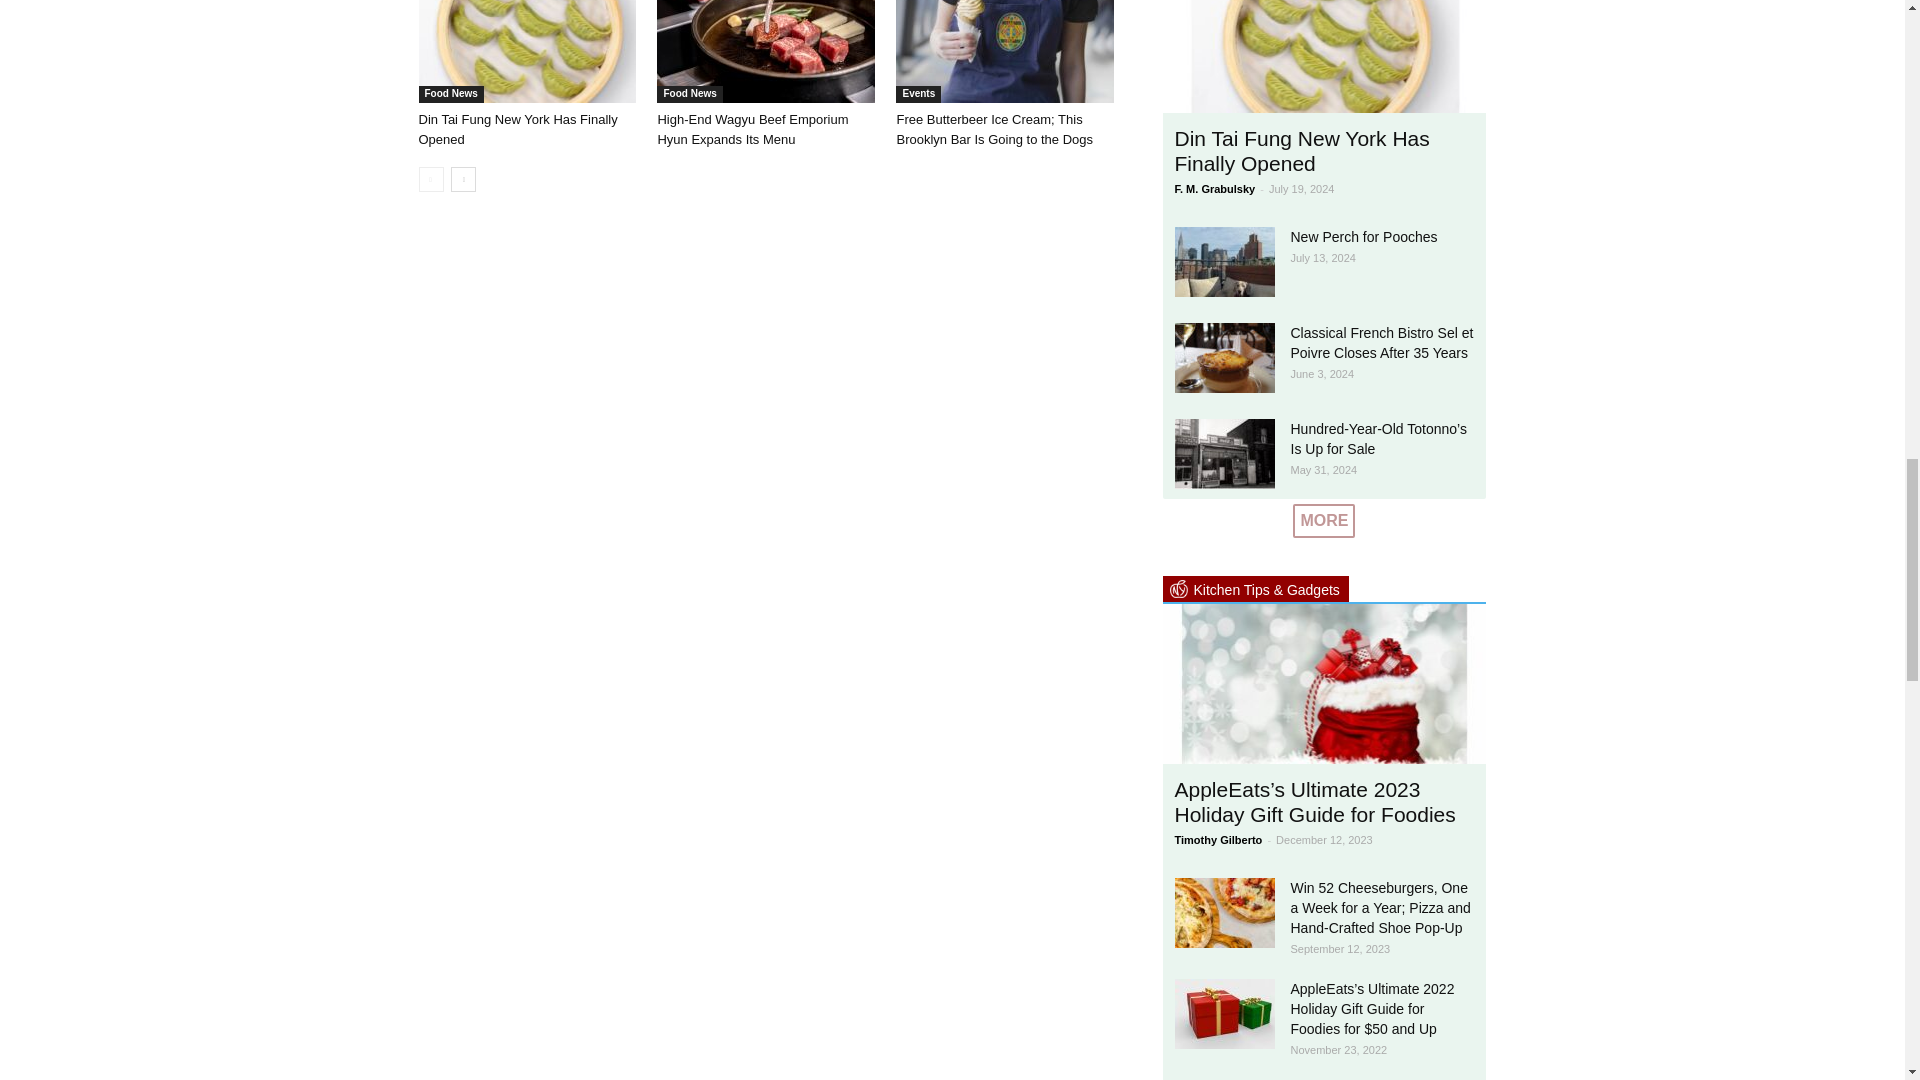 The image size is (1920, 1080). What do you see at coordinates (766, 51) in the screenshot?
I see `High-End Wagyu Beef Emporium Hyun Expands Its Menu` at bounding box center [766, 51].